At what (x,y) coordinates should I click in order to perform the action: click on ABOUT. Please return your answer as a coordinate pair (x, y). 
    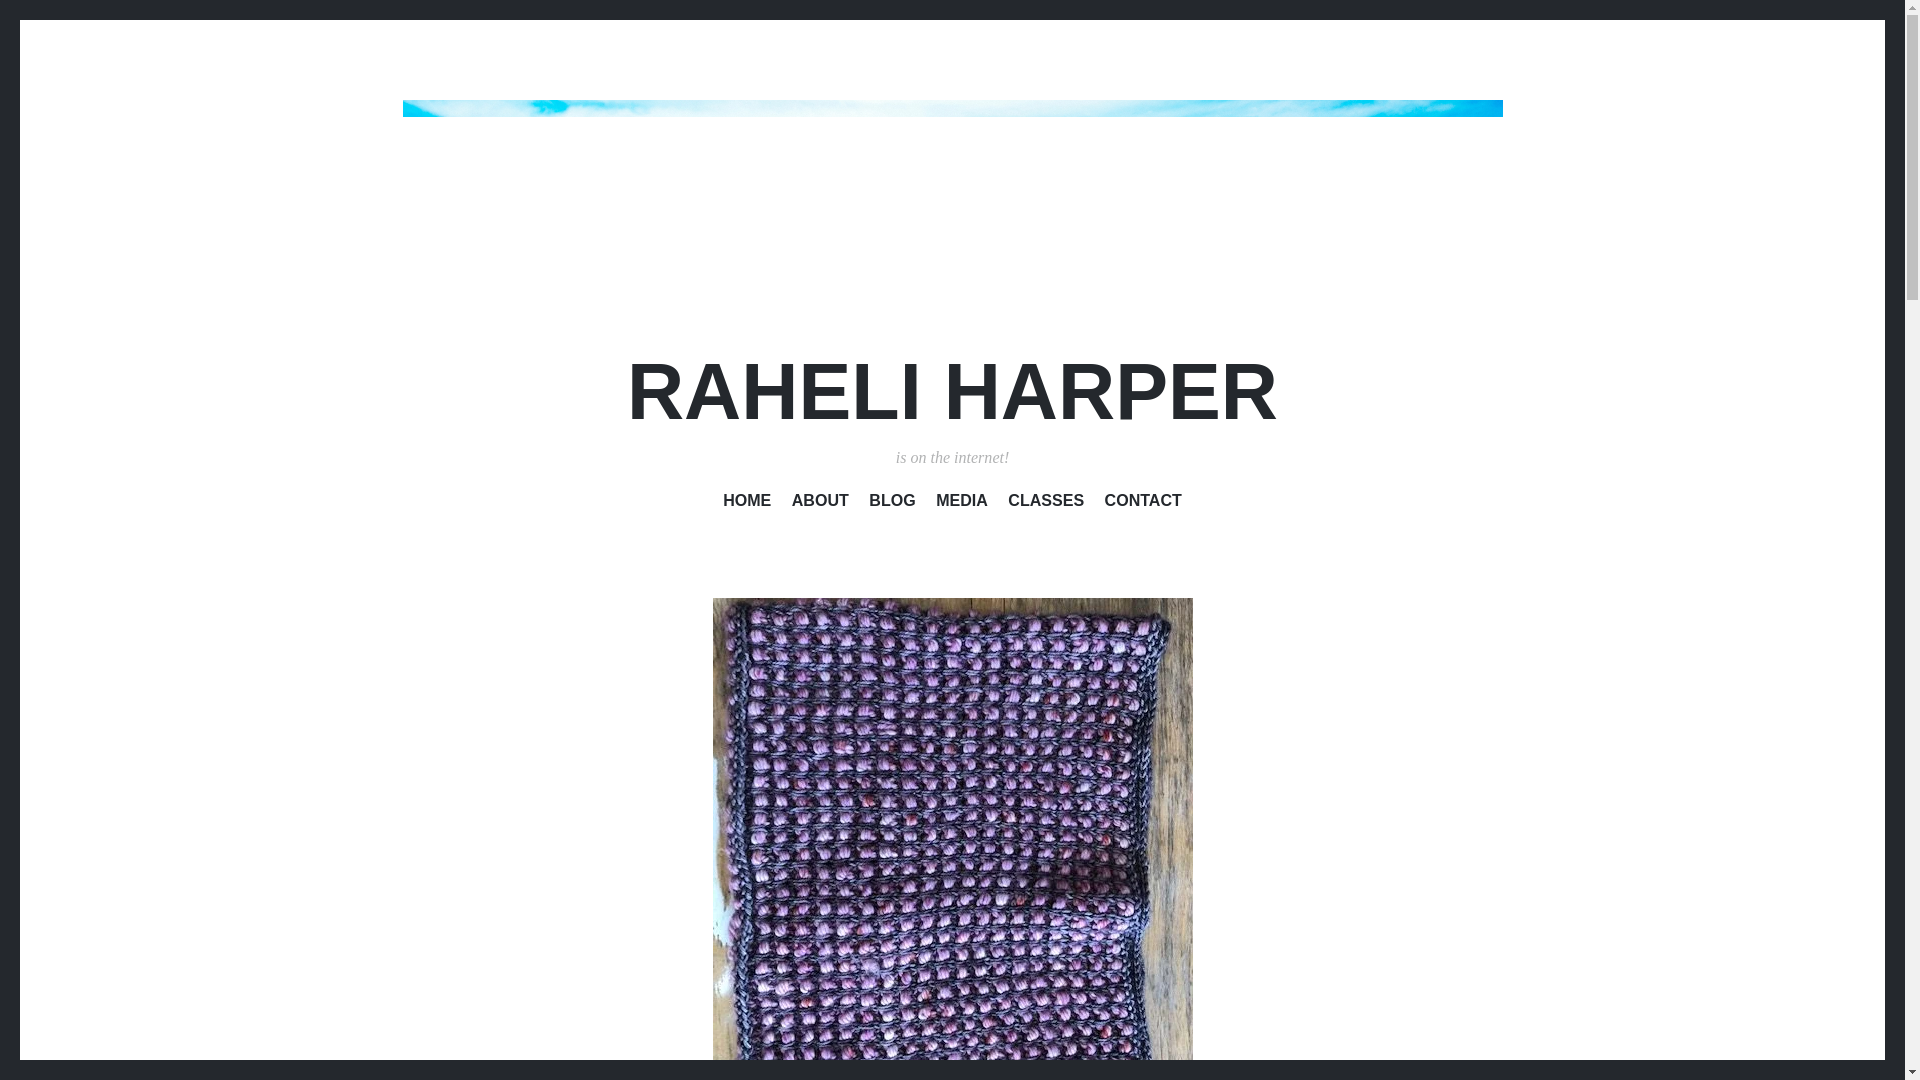
    Looking at the image, I should click on (820, 504).